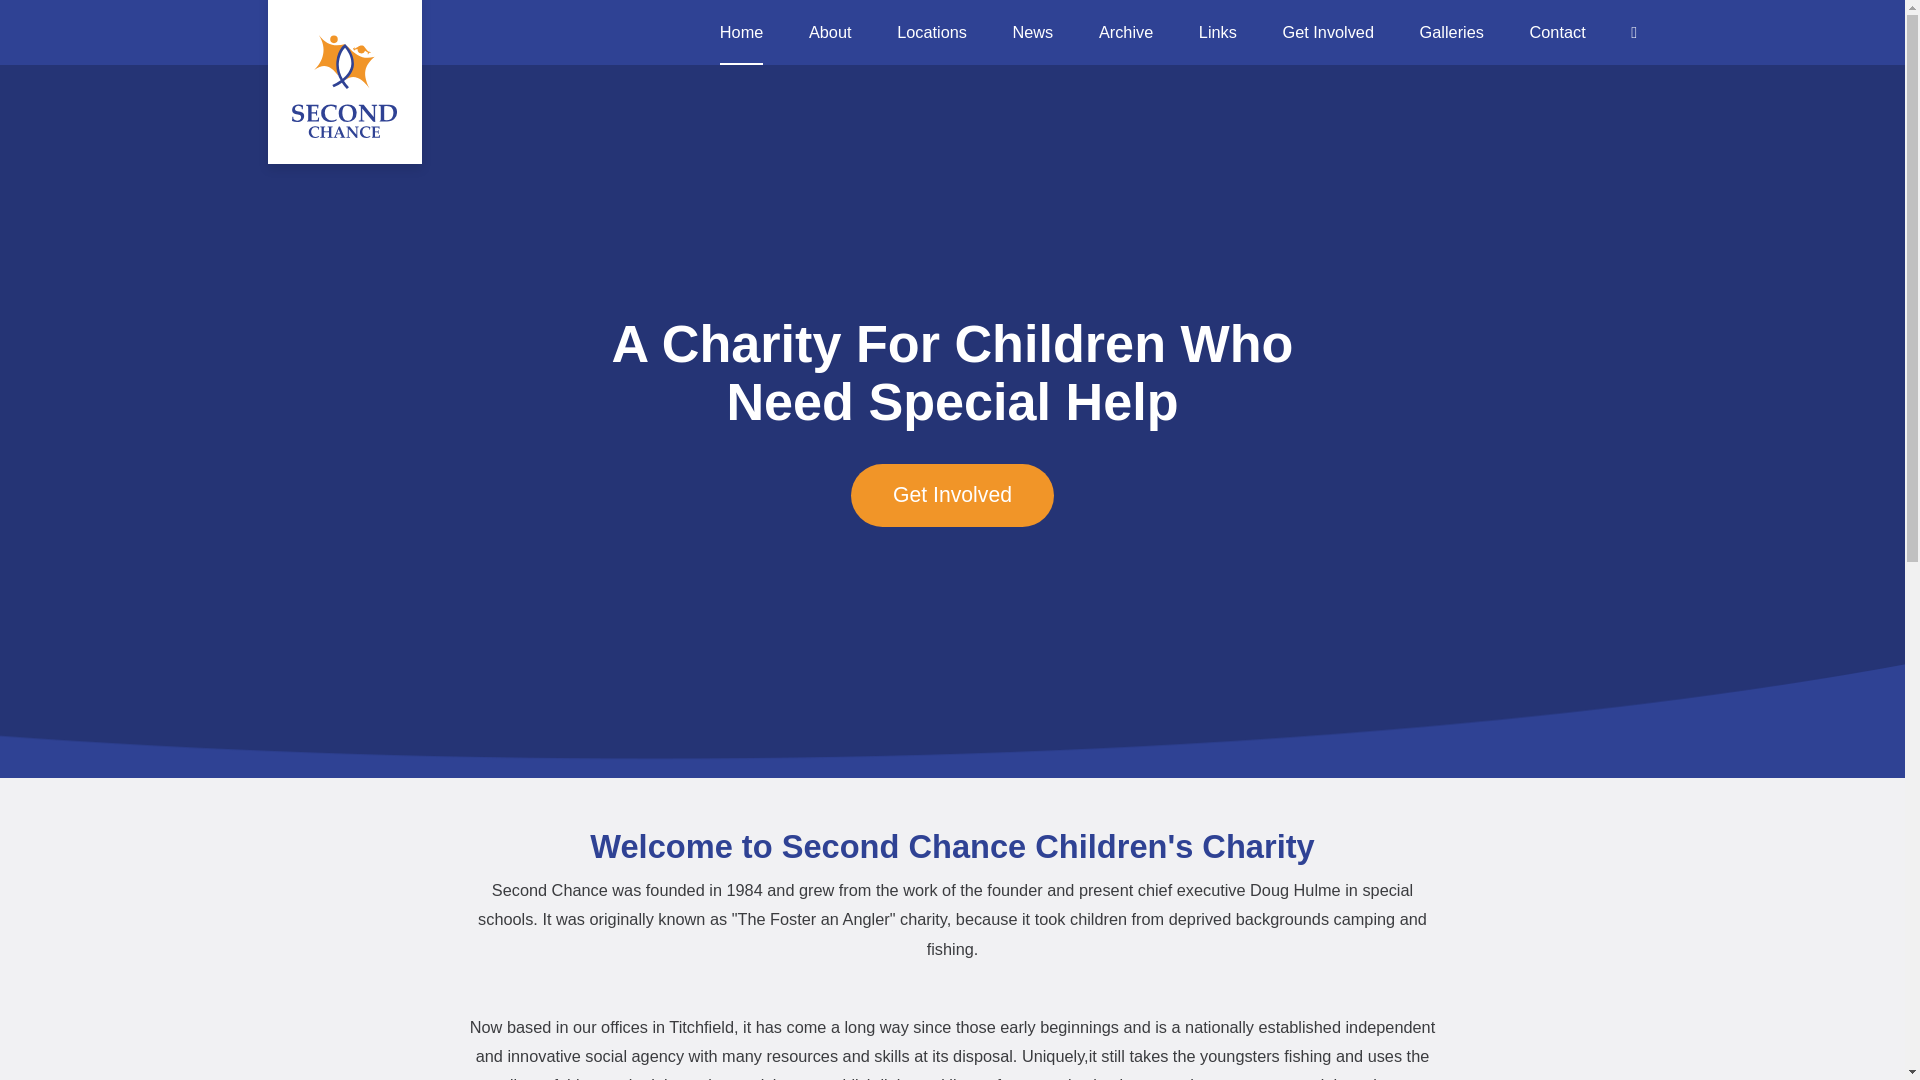 The height and width of the screenshot is (1080, 1920). I want to click on Get Involved, so click(1328, 32).